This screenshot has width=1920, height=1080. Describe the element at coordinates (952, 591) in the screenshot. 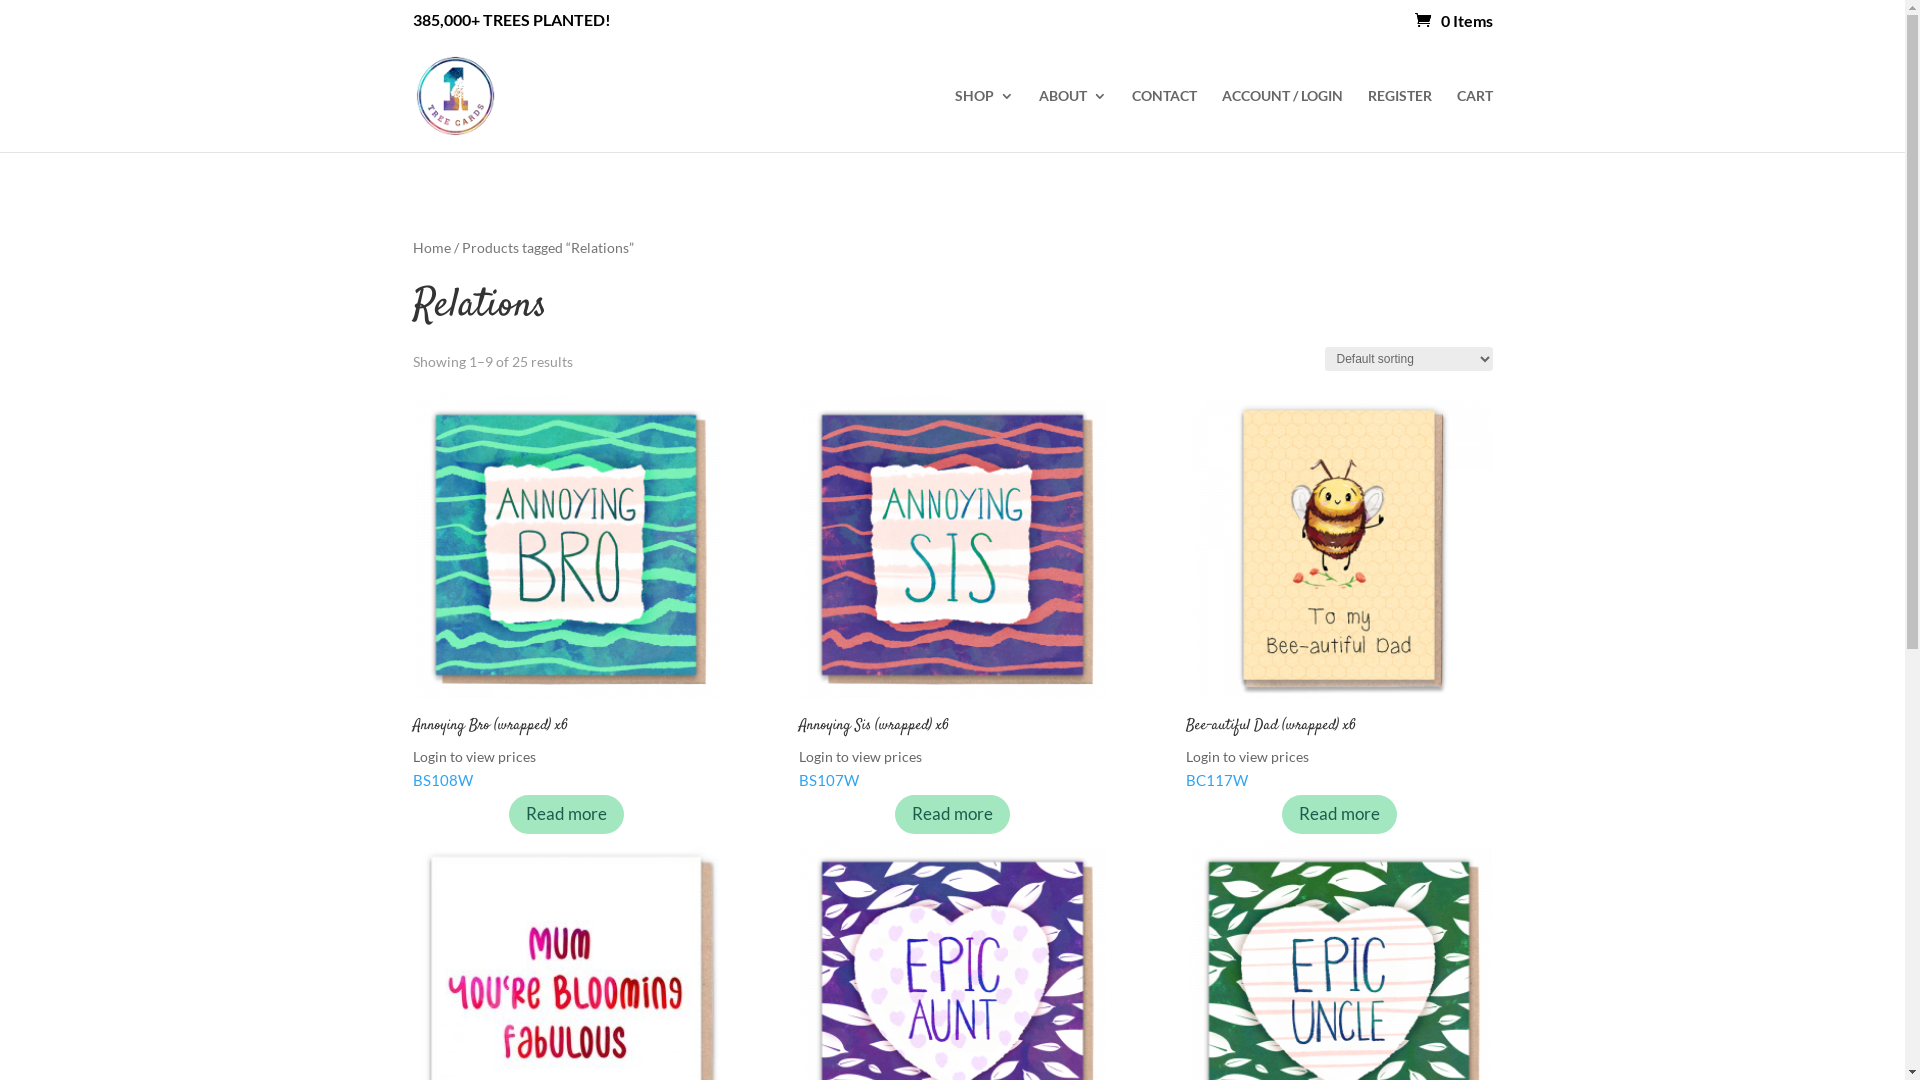

I see `Annoying Sis (wrapped) x6
Login to view prices
BS107W` at that location.